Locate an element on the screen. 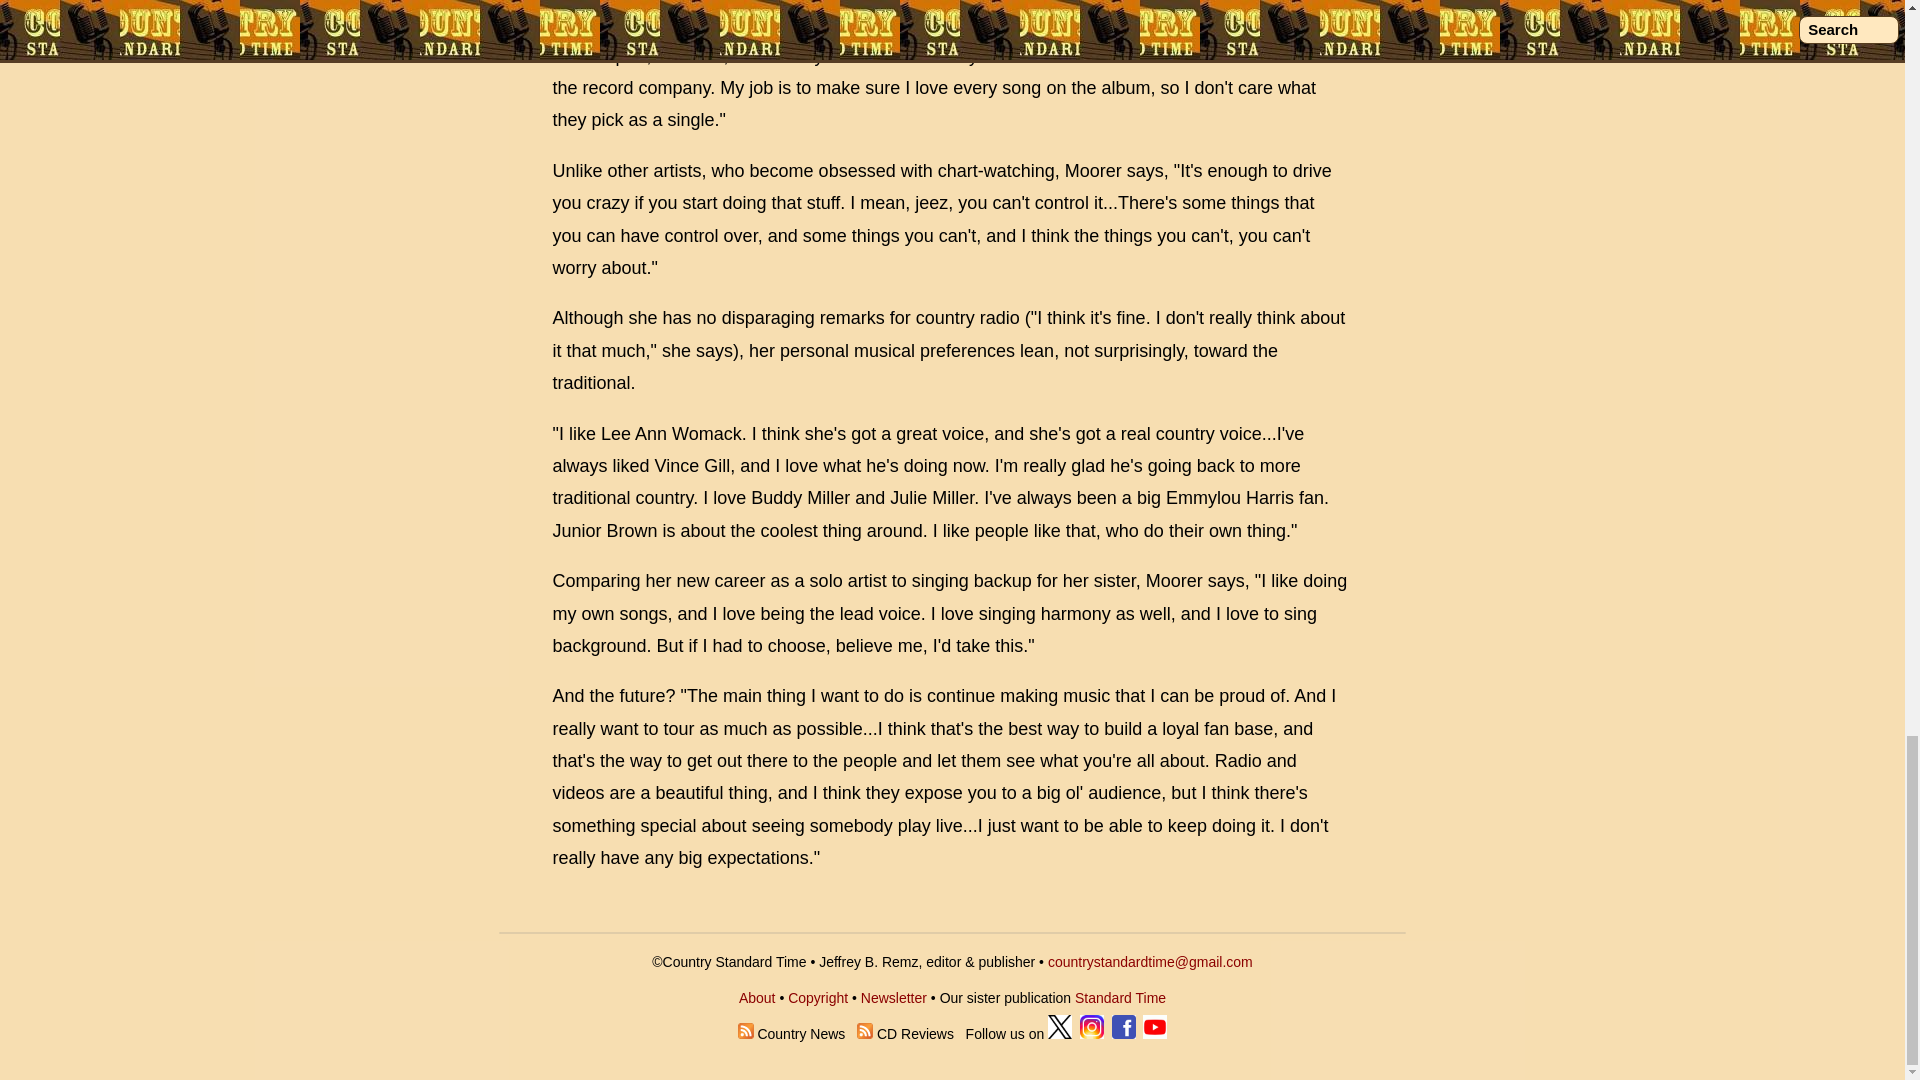  Subscribe to Country Music CD Reviews is located at coordinates (864, 1034).